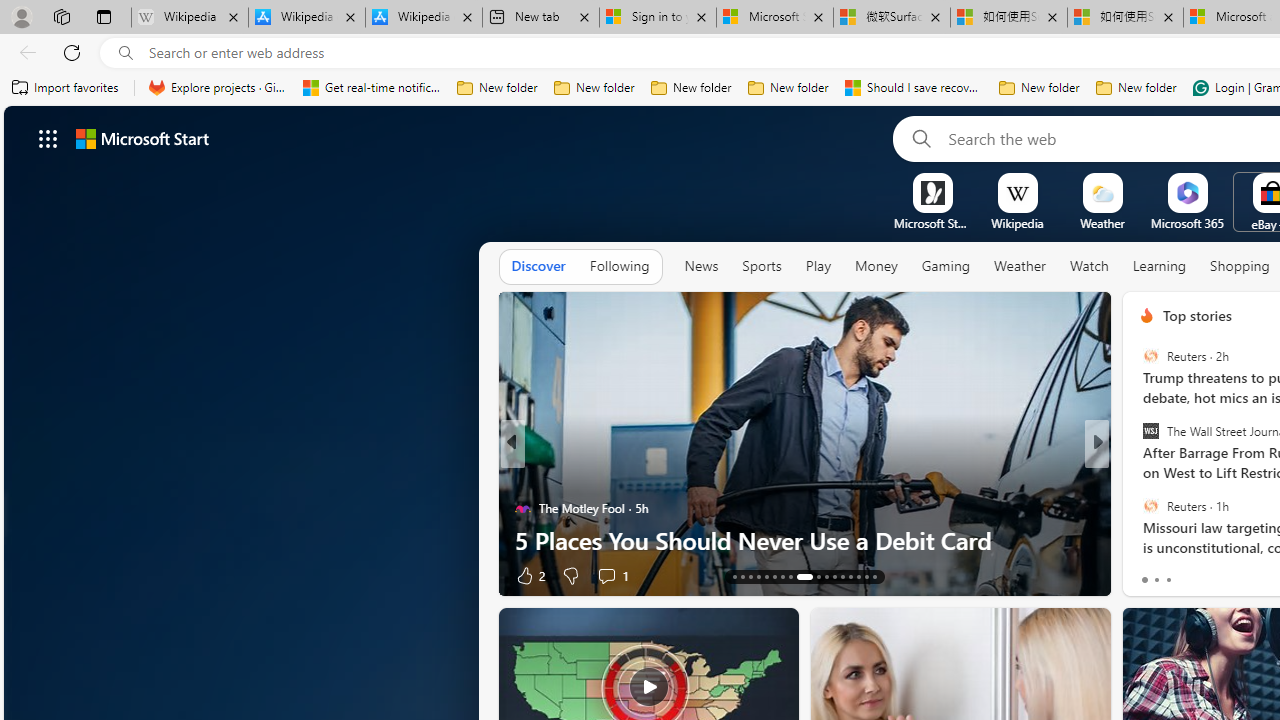 The height and width of the screenshot is (720, 1280). Describe the element at coordinates (1234, 574) in the screenshot. I see `View comments 4 Comment` at that location.